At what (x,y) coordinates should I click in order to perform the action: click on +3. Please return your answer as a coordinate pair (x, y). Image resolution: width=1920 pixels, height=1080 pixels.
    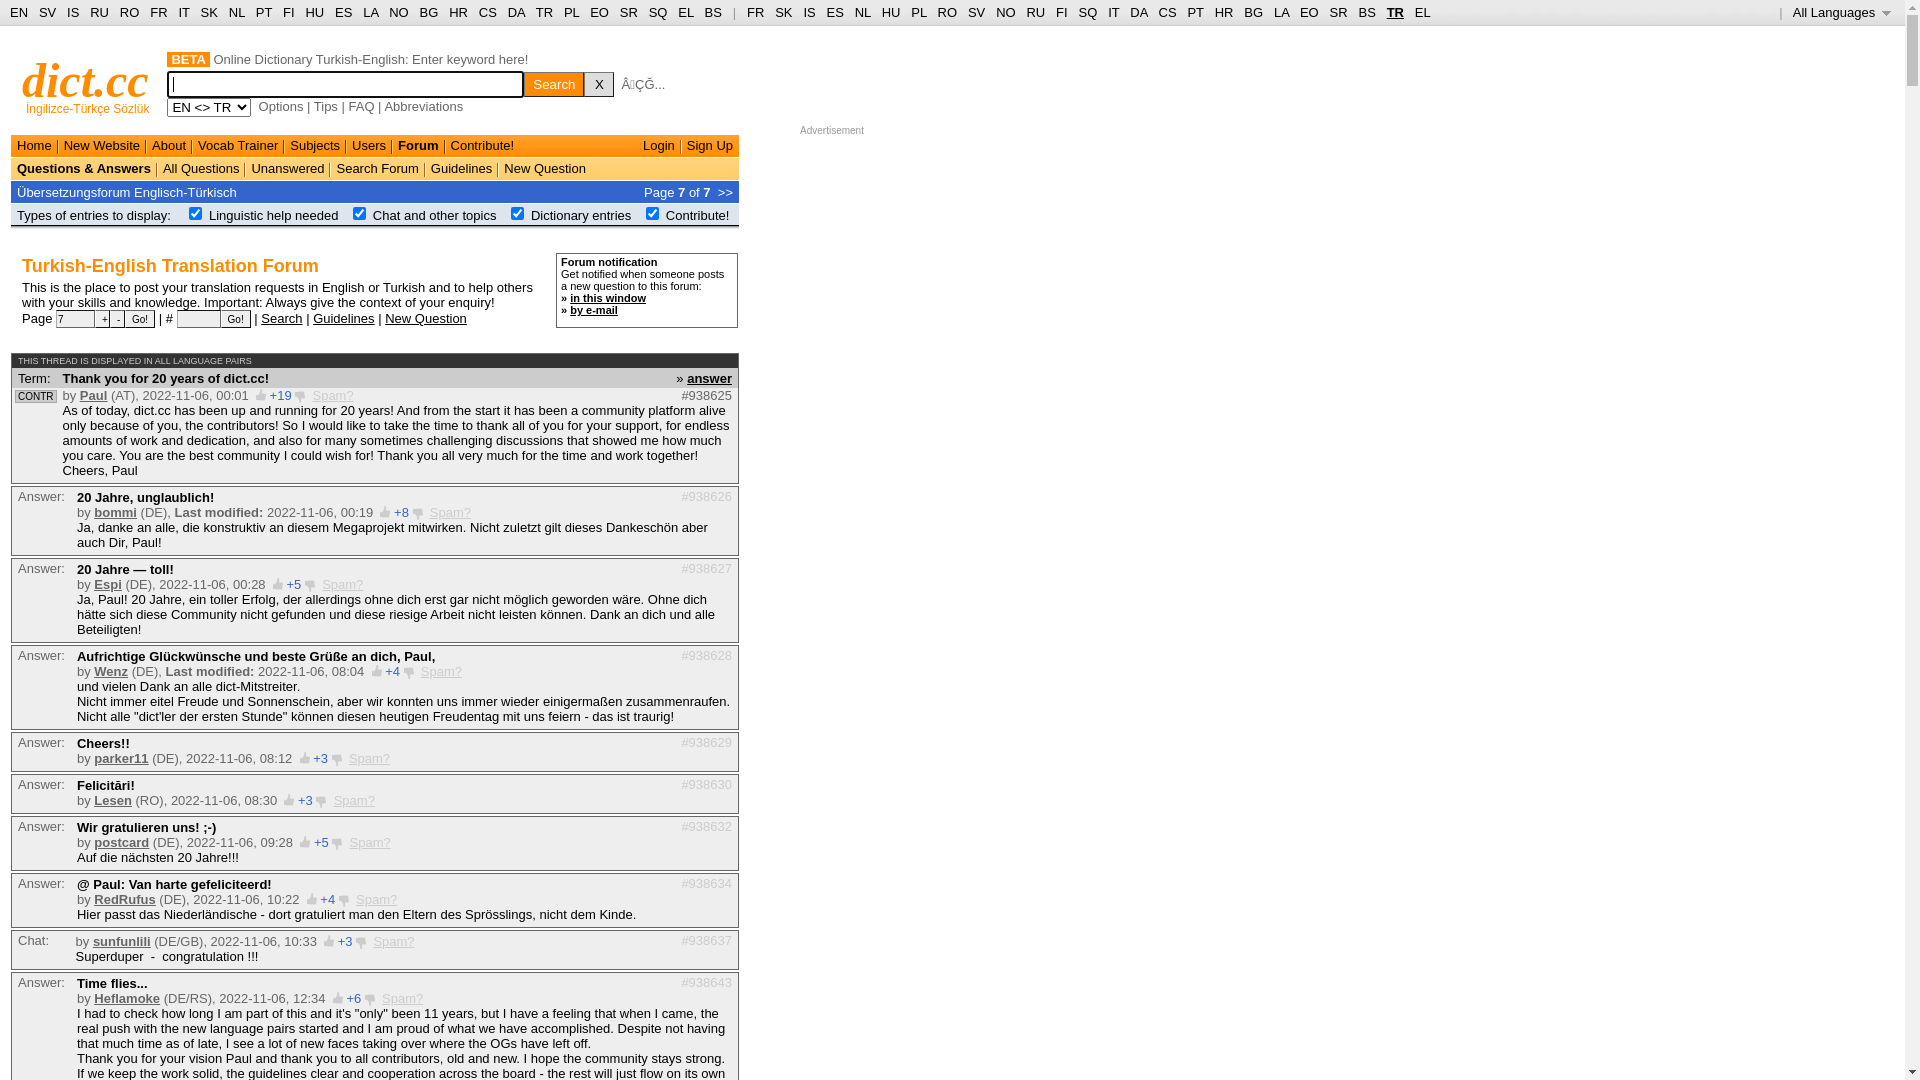
    Looking at the image, I should click on (306, 800).